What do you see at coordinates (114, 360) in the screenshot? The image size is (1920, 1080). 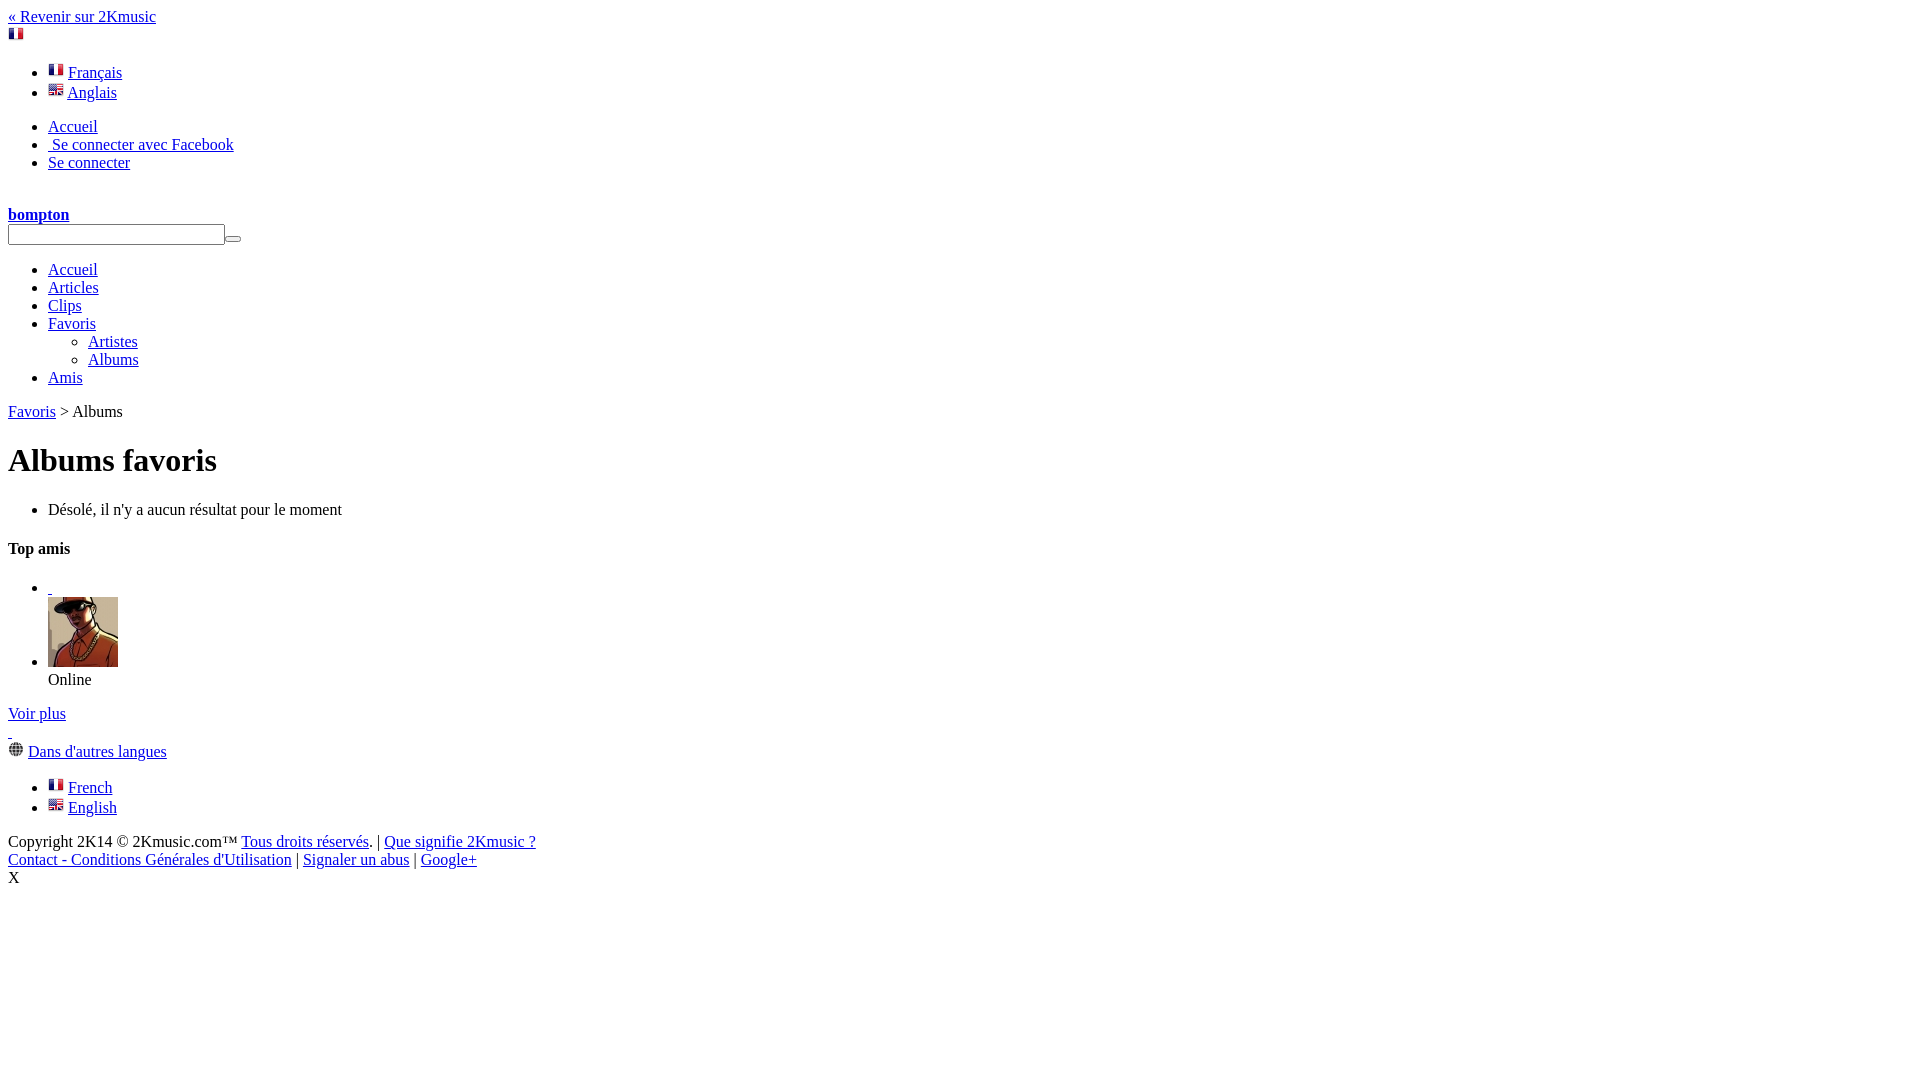 I see `Albums` at bounding box center [114, 360].